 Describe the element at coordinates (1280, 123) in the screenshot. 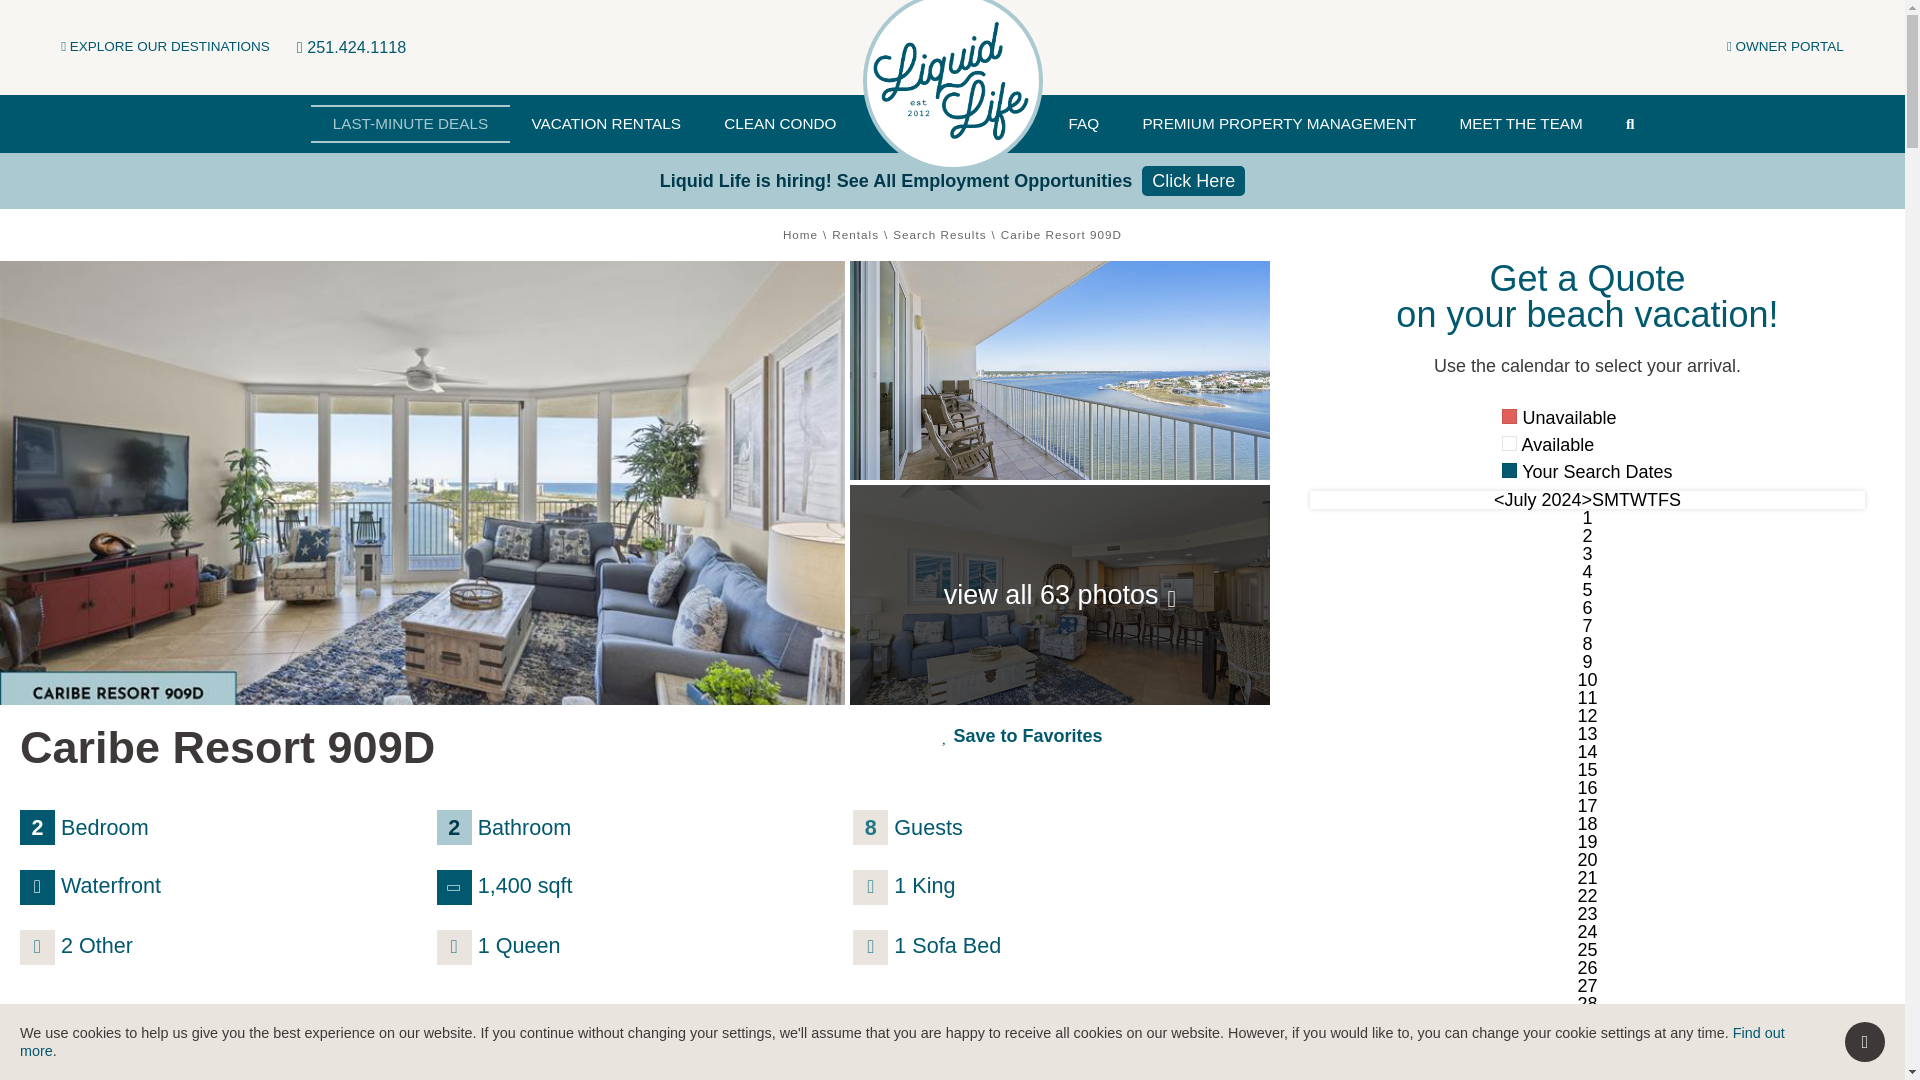

I see `PREMIUM PROPERTY MANAGEMENT` at that location.